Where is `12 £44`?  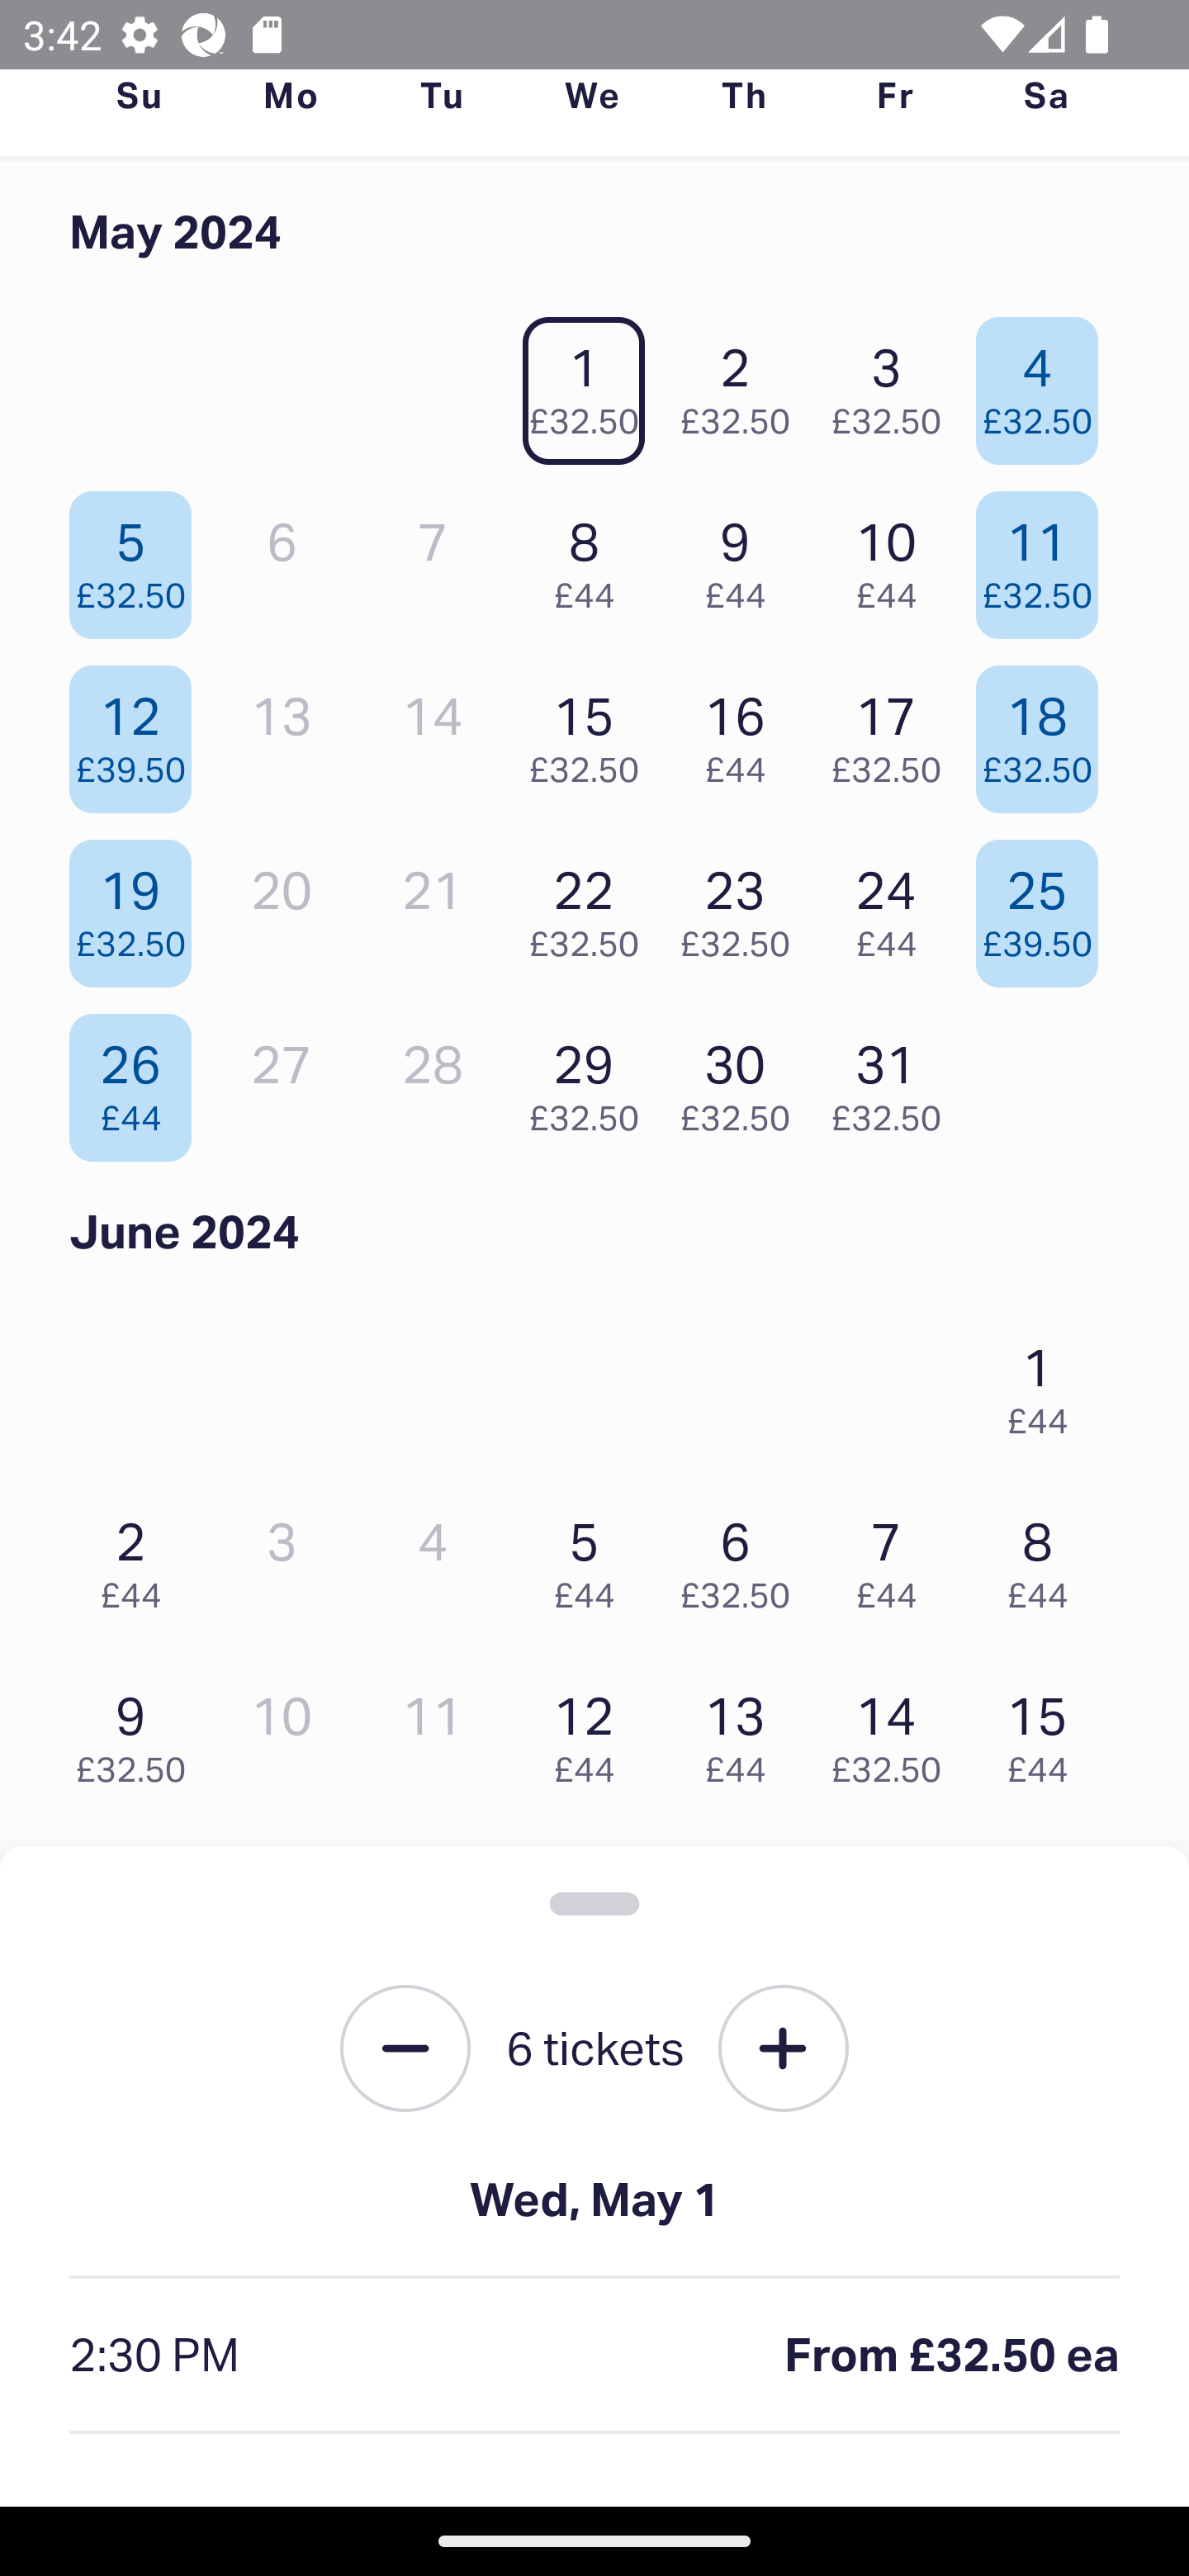
12 £44 is located at coordinates (593, 1732).